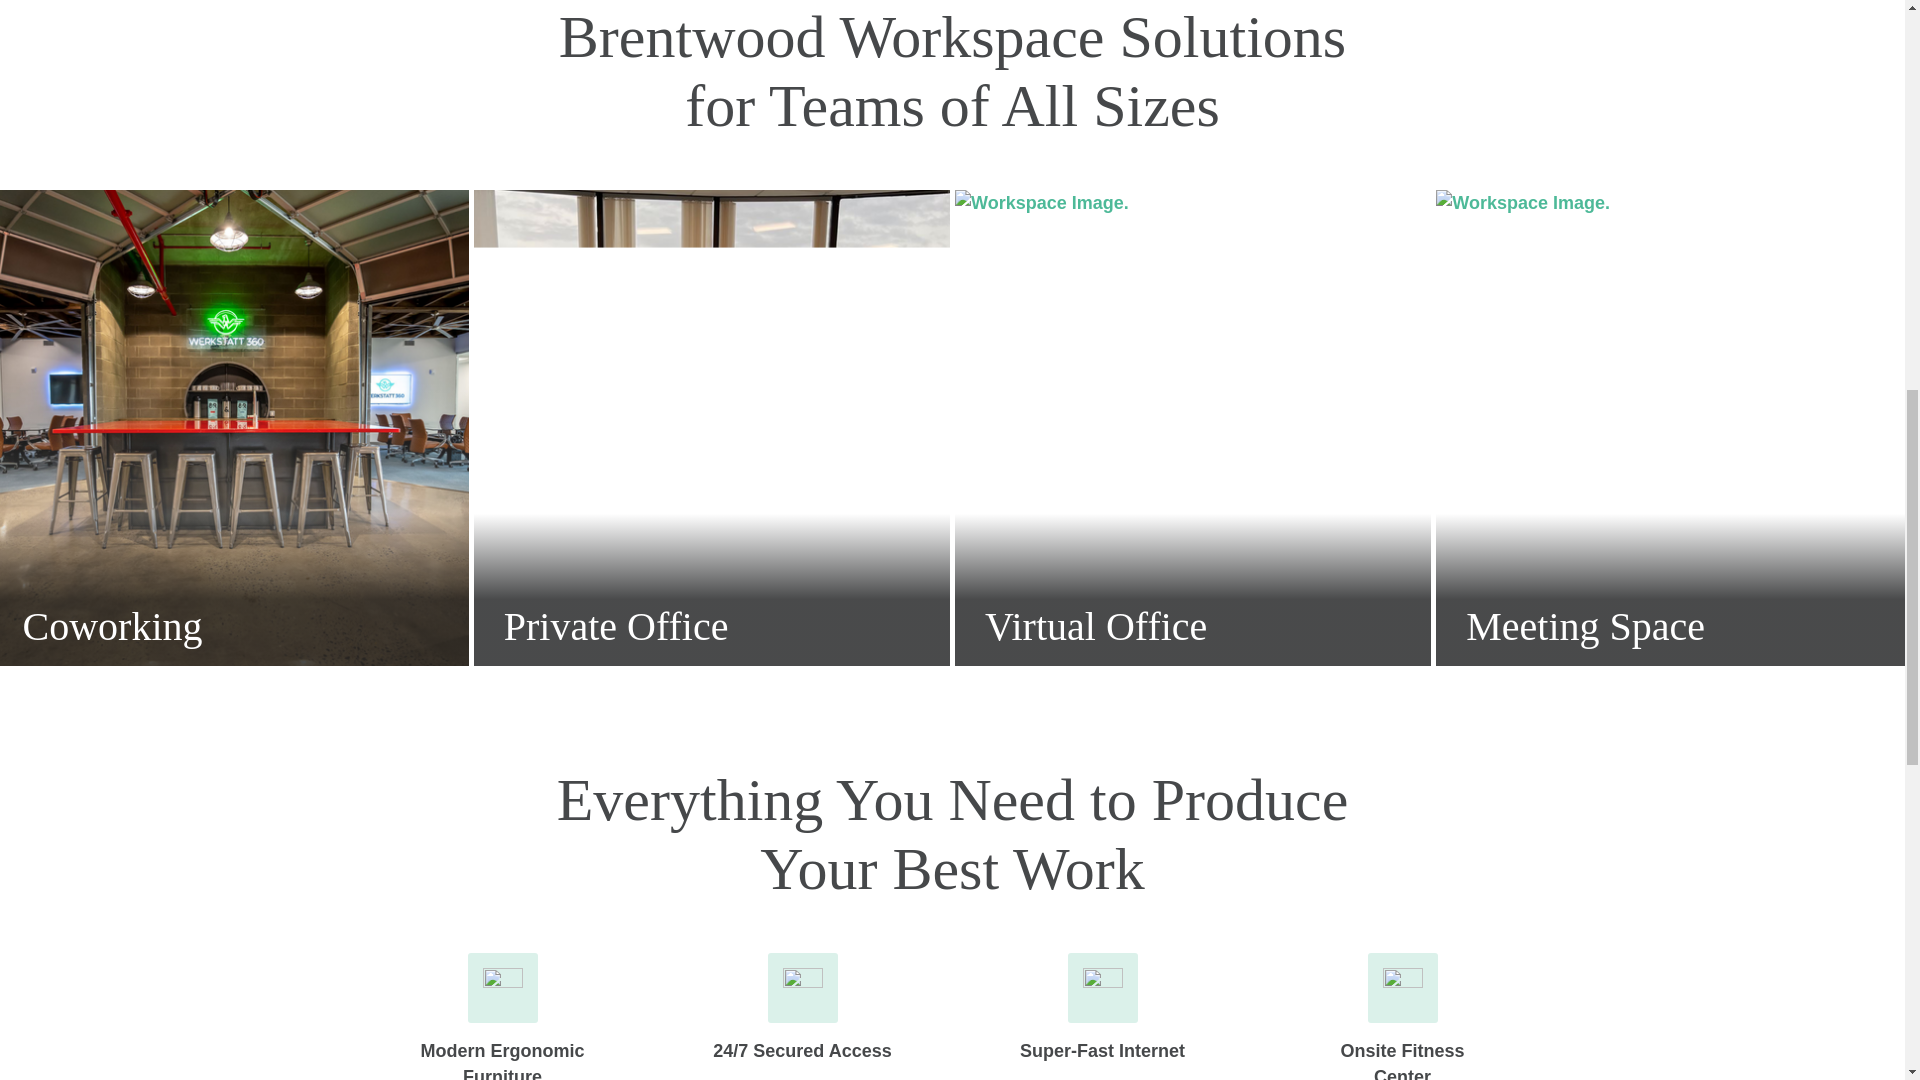  I want to click on Virtual Office, so click(1192, 428).